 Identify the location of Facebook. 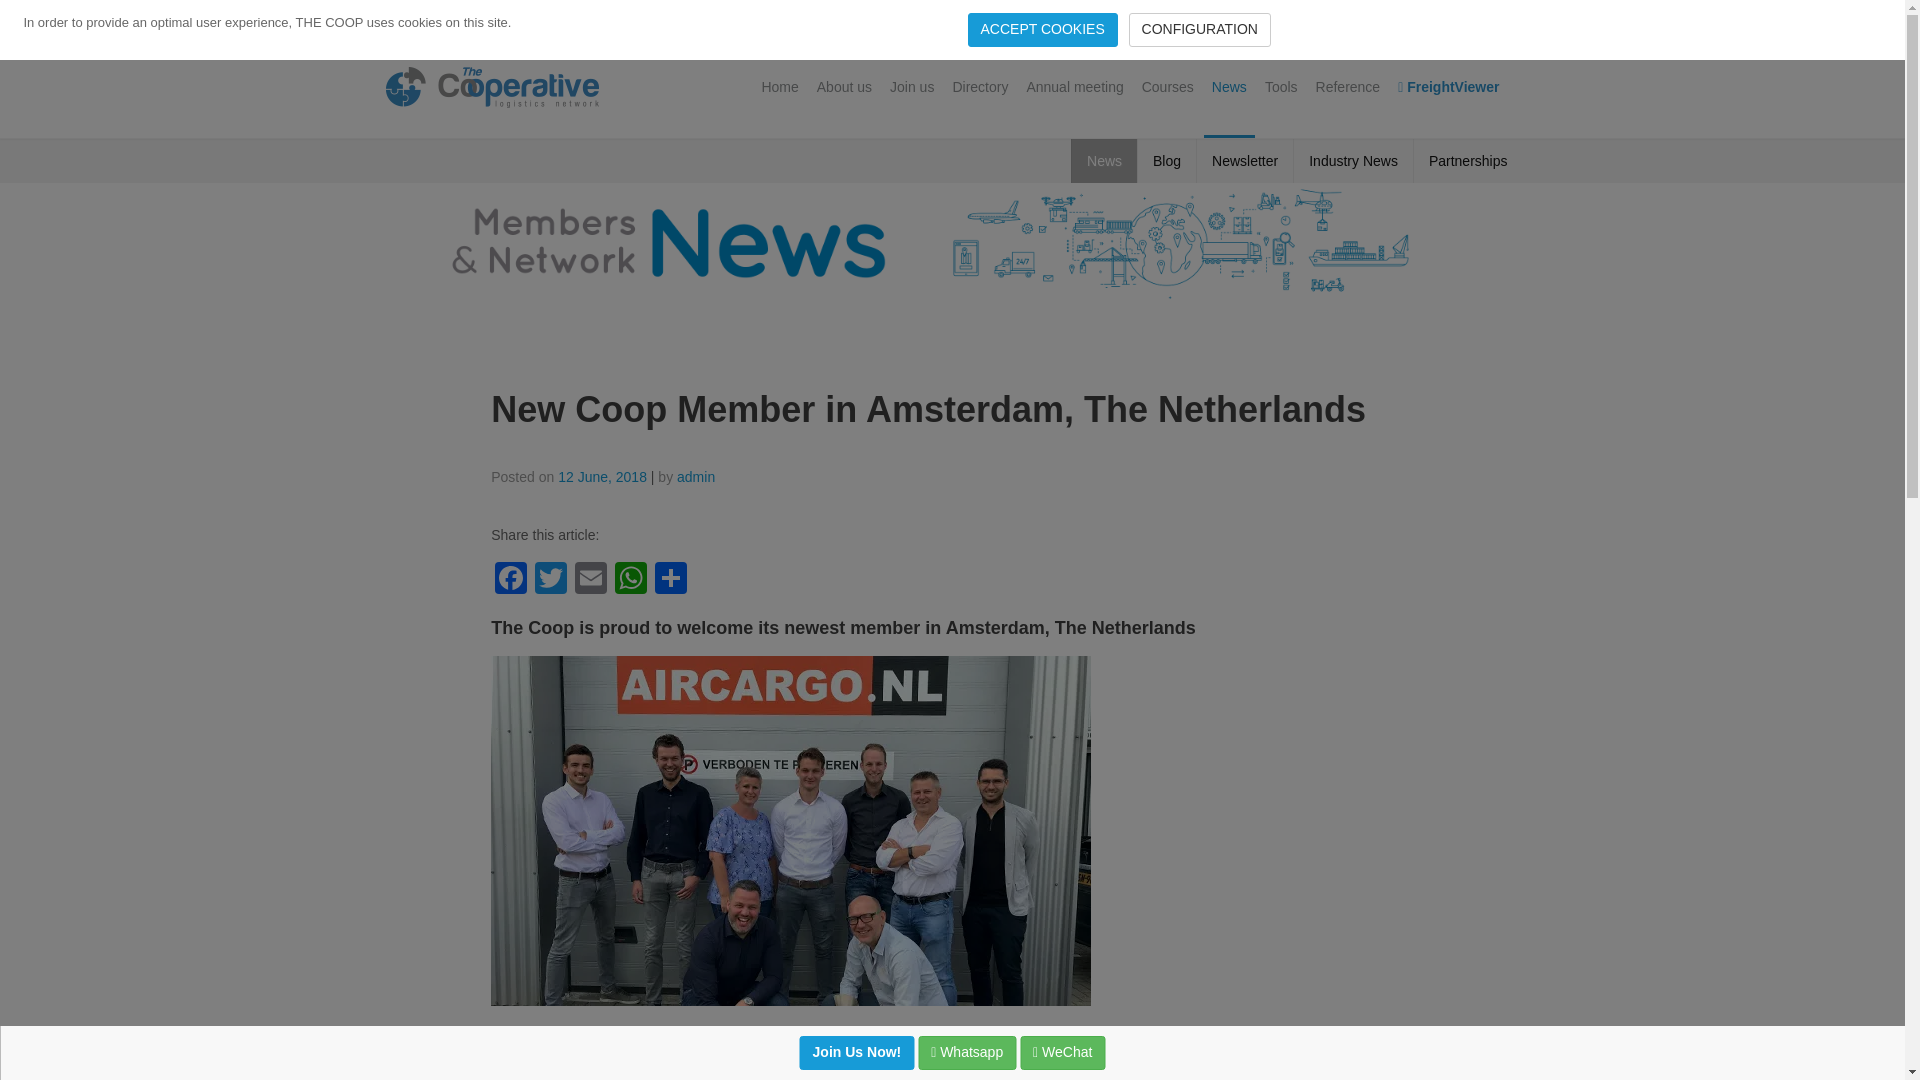
(511, 580).